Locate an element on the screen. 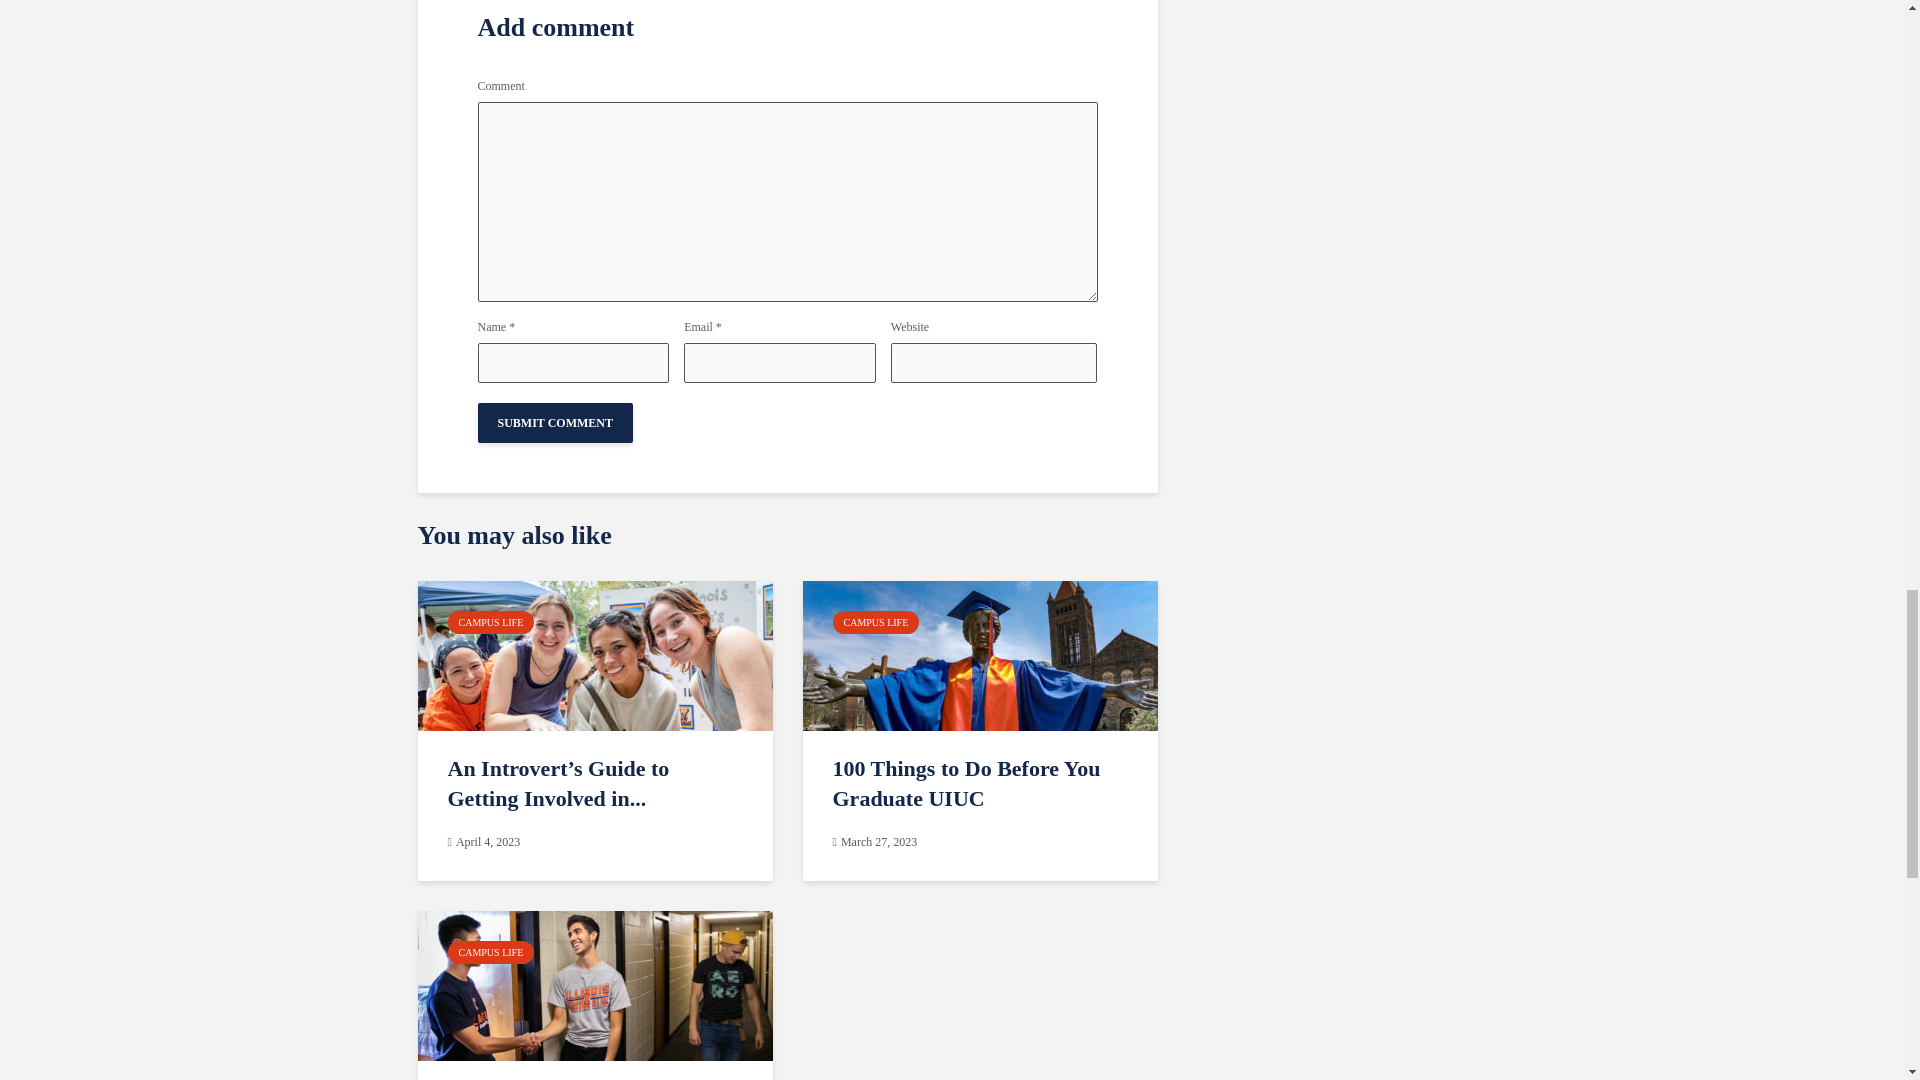  100 Things to Do Before You Graduate UIUC is located at coordinates (979, 784).